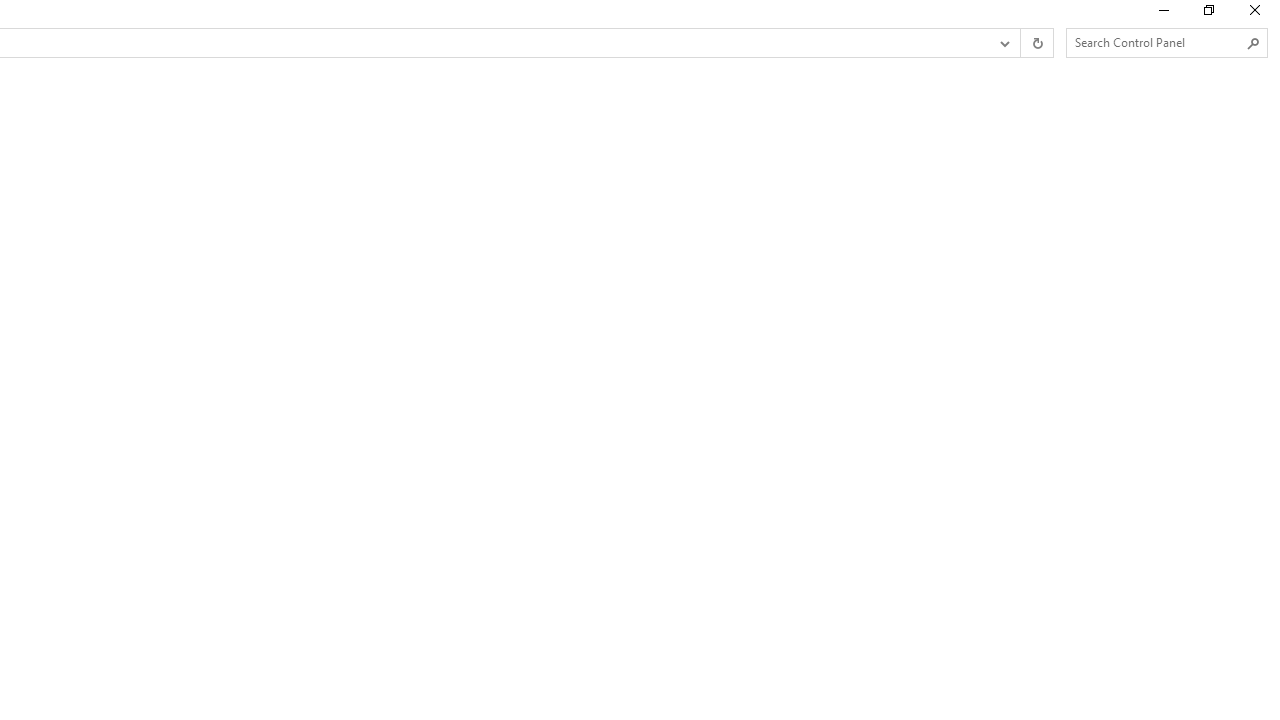  I want to click on Refresh "Network and Internet" (F5), so click(1036, 43).